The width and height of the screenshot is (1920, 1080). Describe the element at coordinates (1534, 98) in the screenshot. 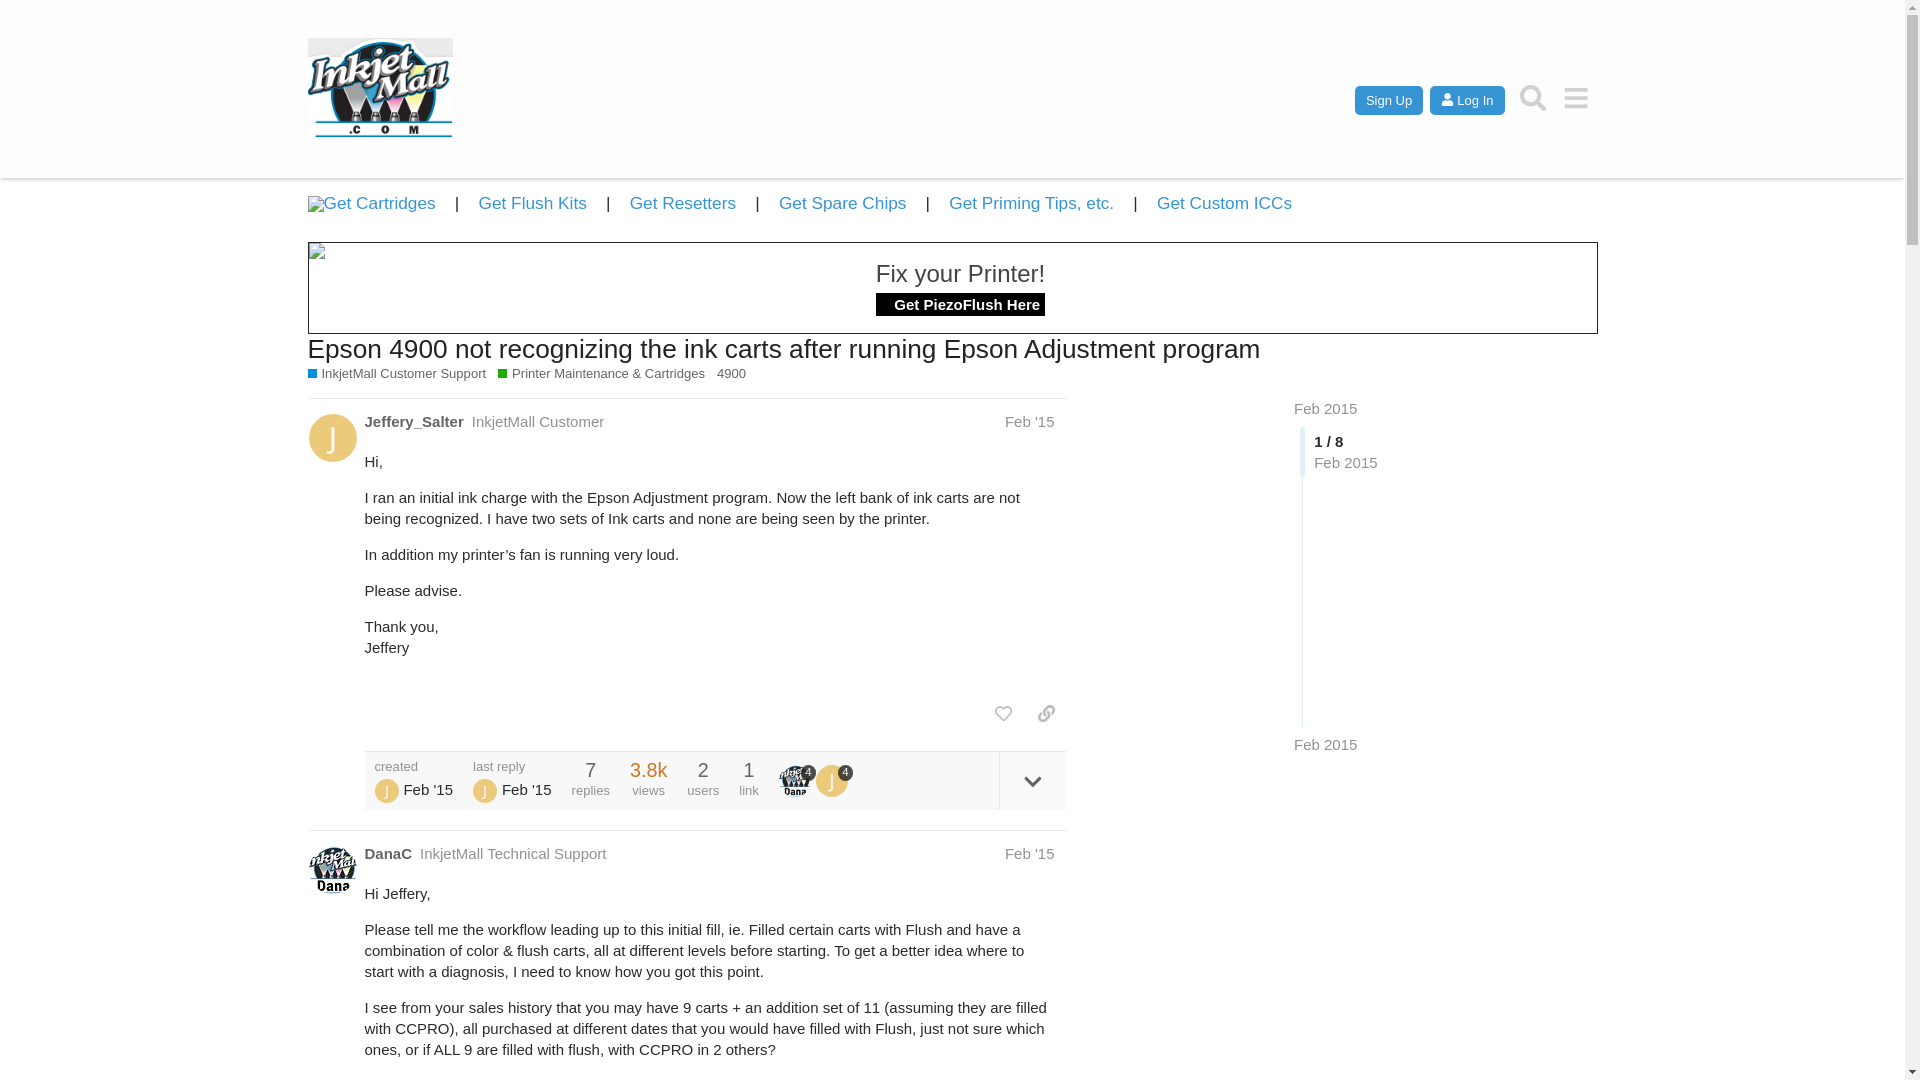

I see `Search` at that location.